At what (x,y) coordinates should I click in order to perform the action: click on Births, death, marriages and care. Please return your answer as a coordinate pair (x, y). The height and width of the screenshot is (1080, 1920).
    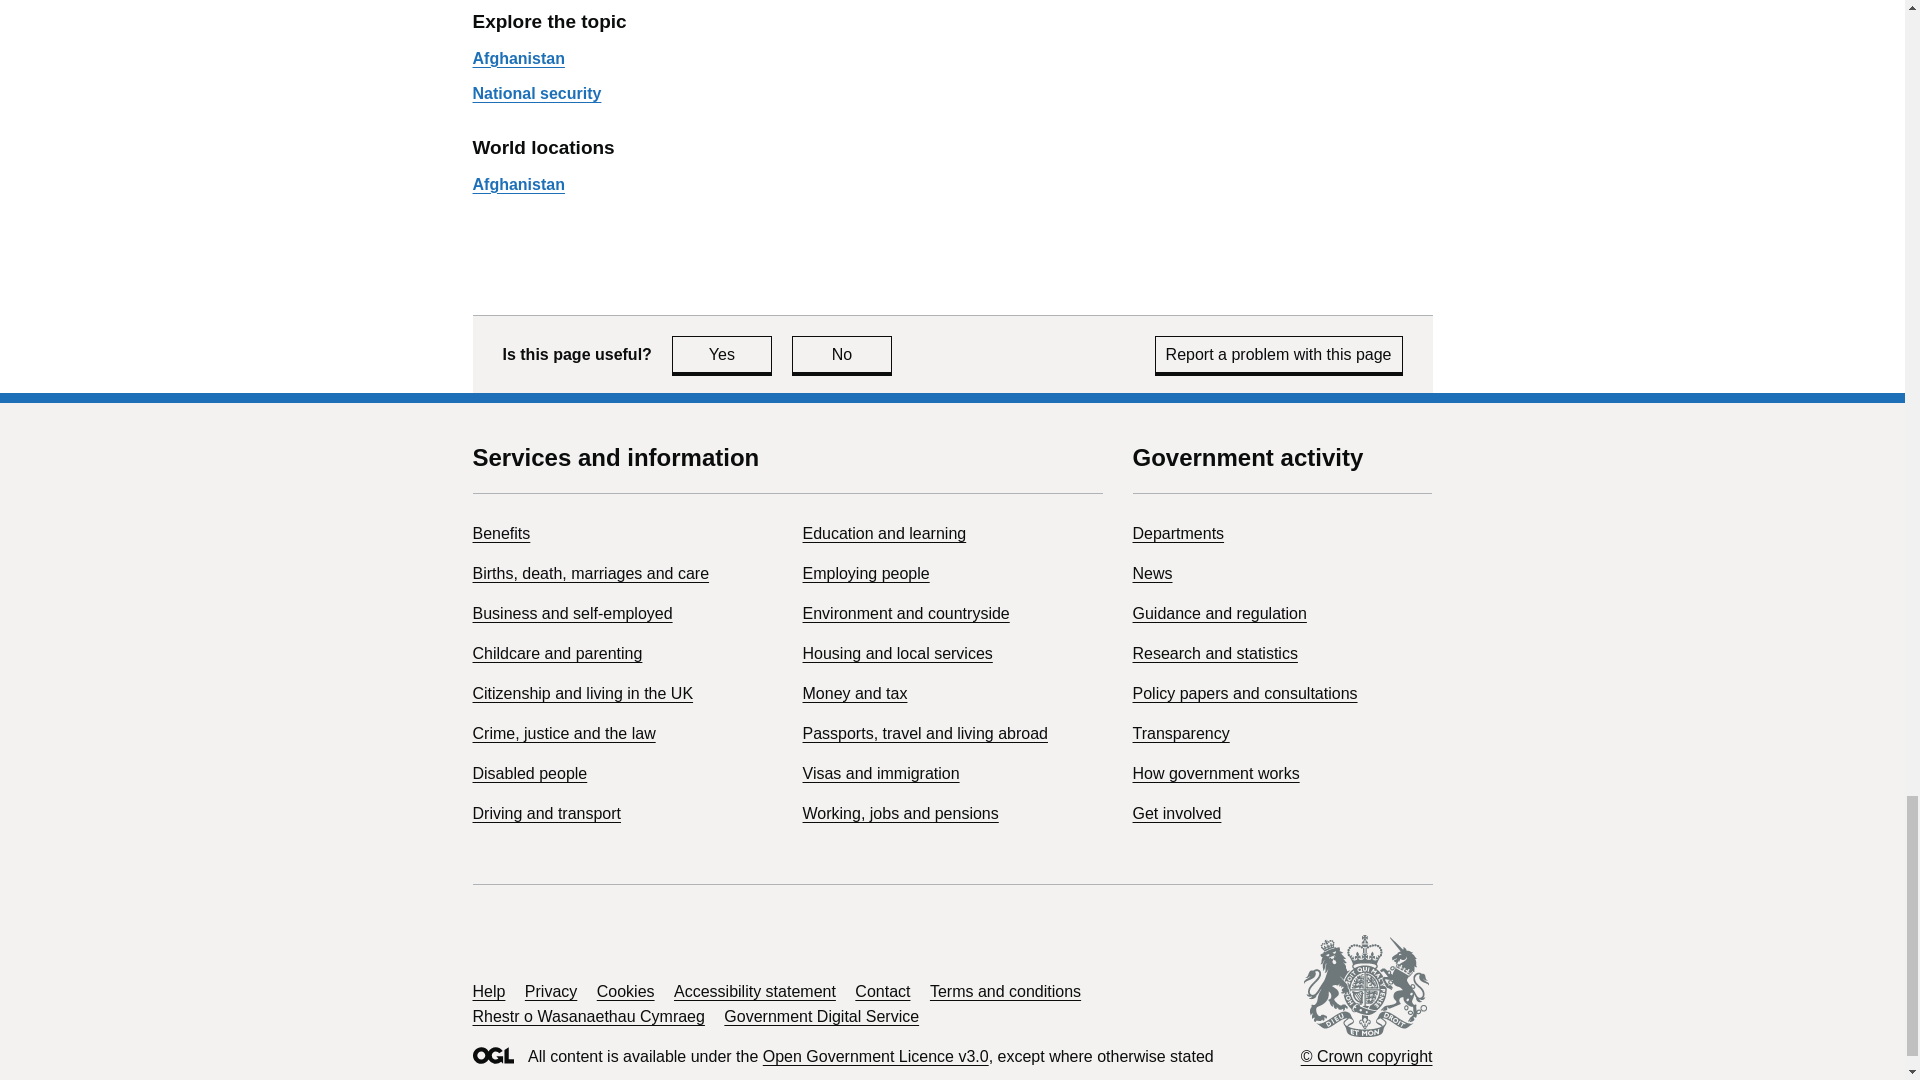
    Looking at the image, I should click on (530, 772).